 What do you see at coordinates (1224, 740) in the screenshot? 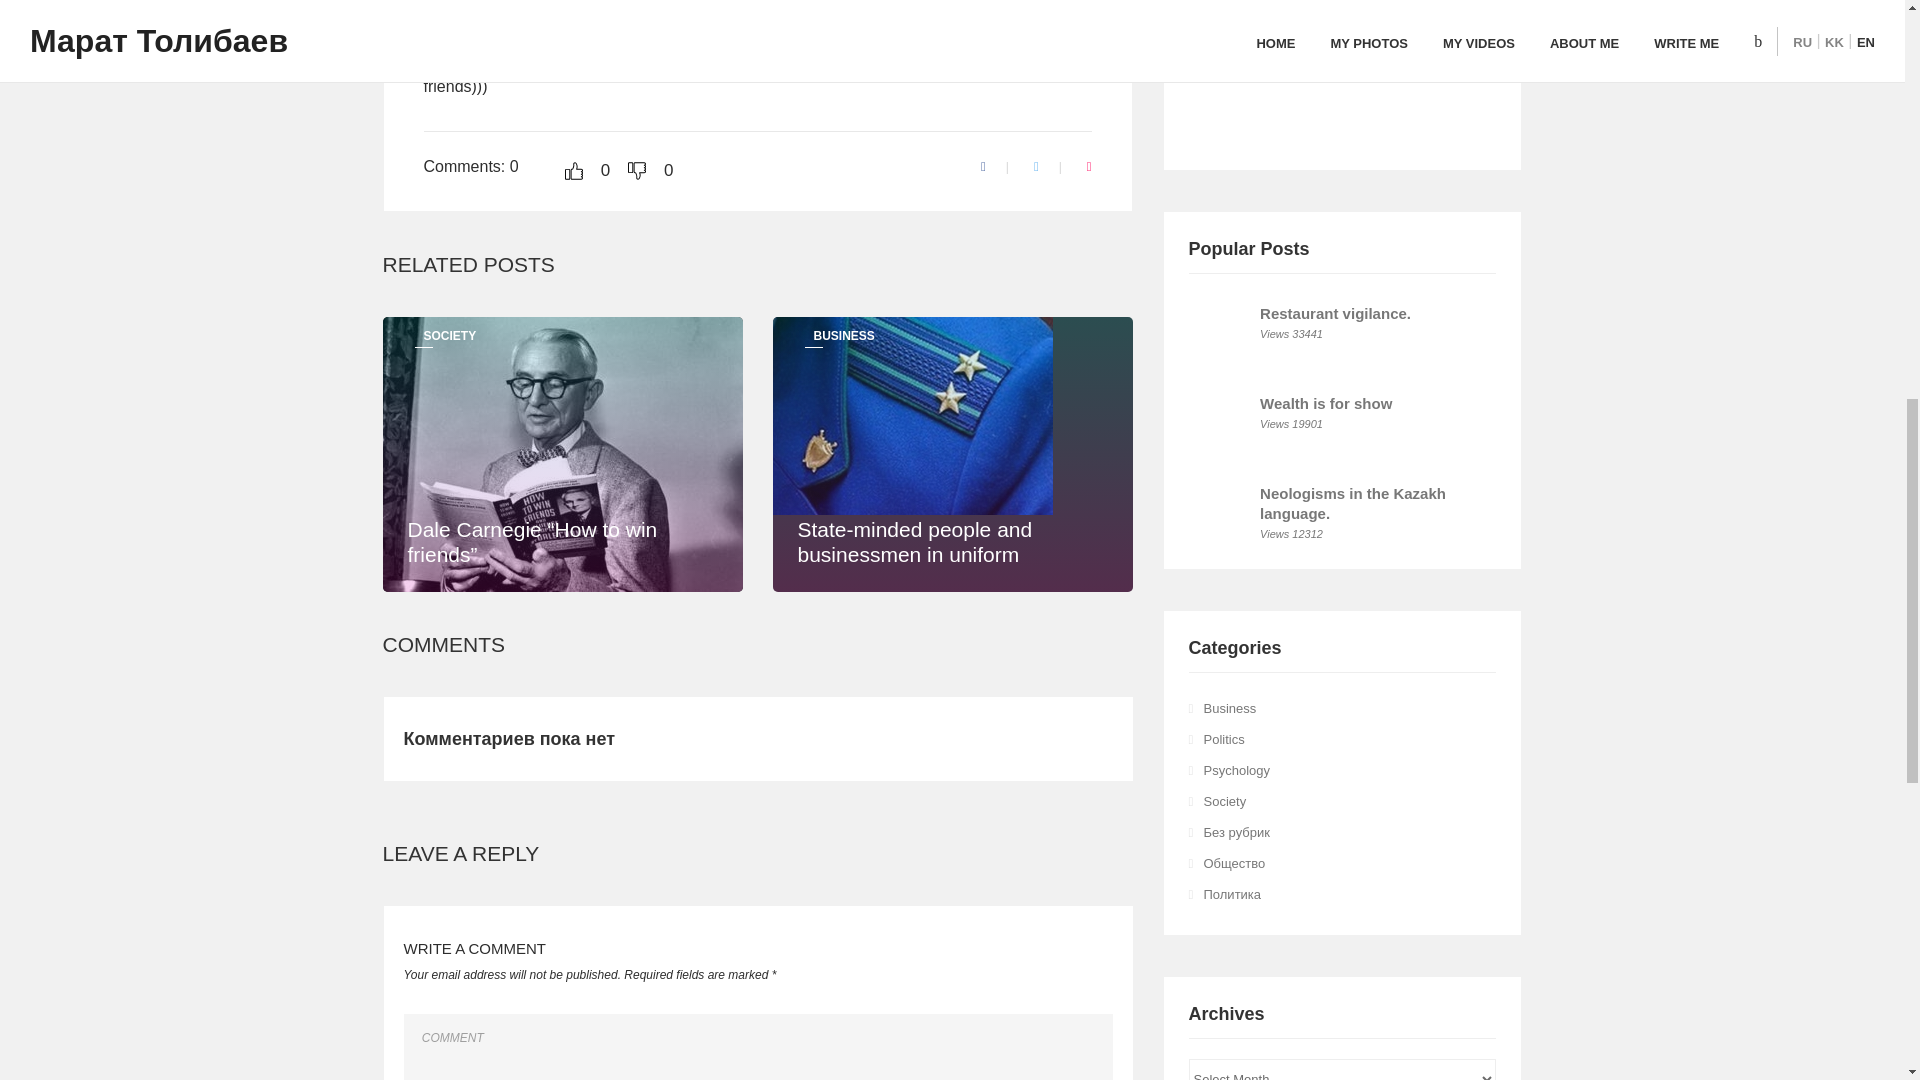
I see `Politics` at bounding box center [1224, 740].